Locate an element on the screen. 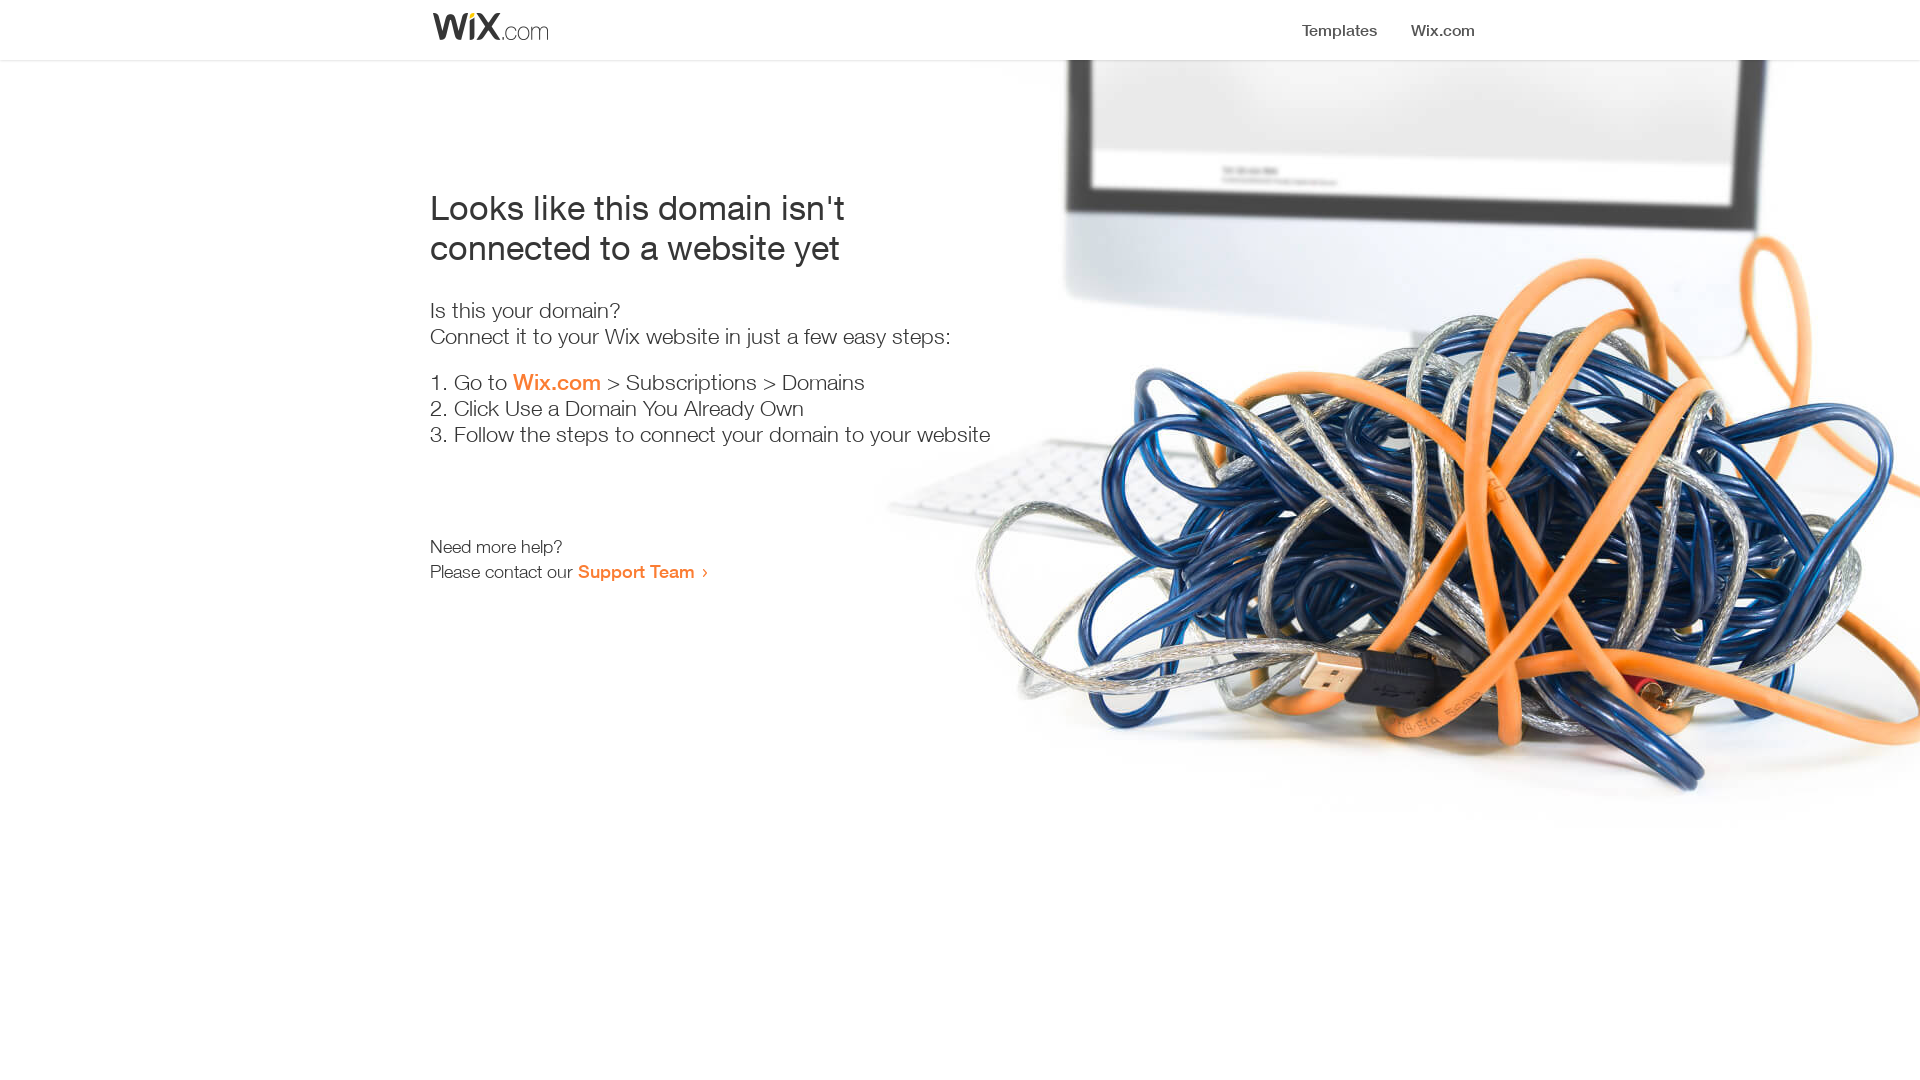 Image resolution: width=1920 pixels, height=1080 pixels. Support Team is located at coordinates (636, 571).